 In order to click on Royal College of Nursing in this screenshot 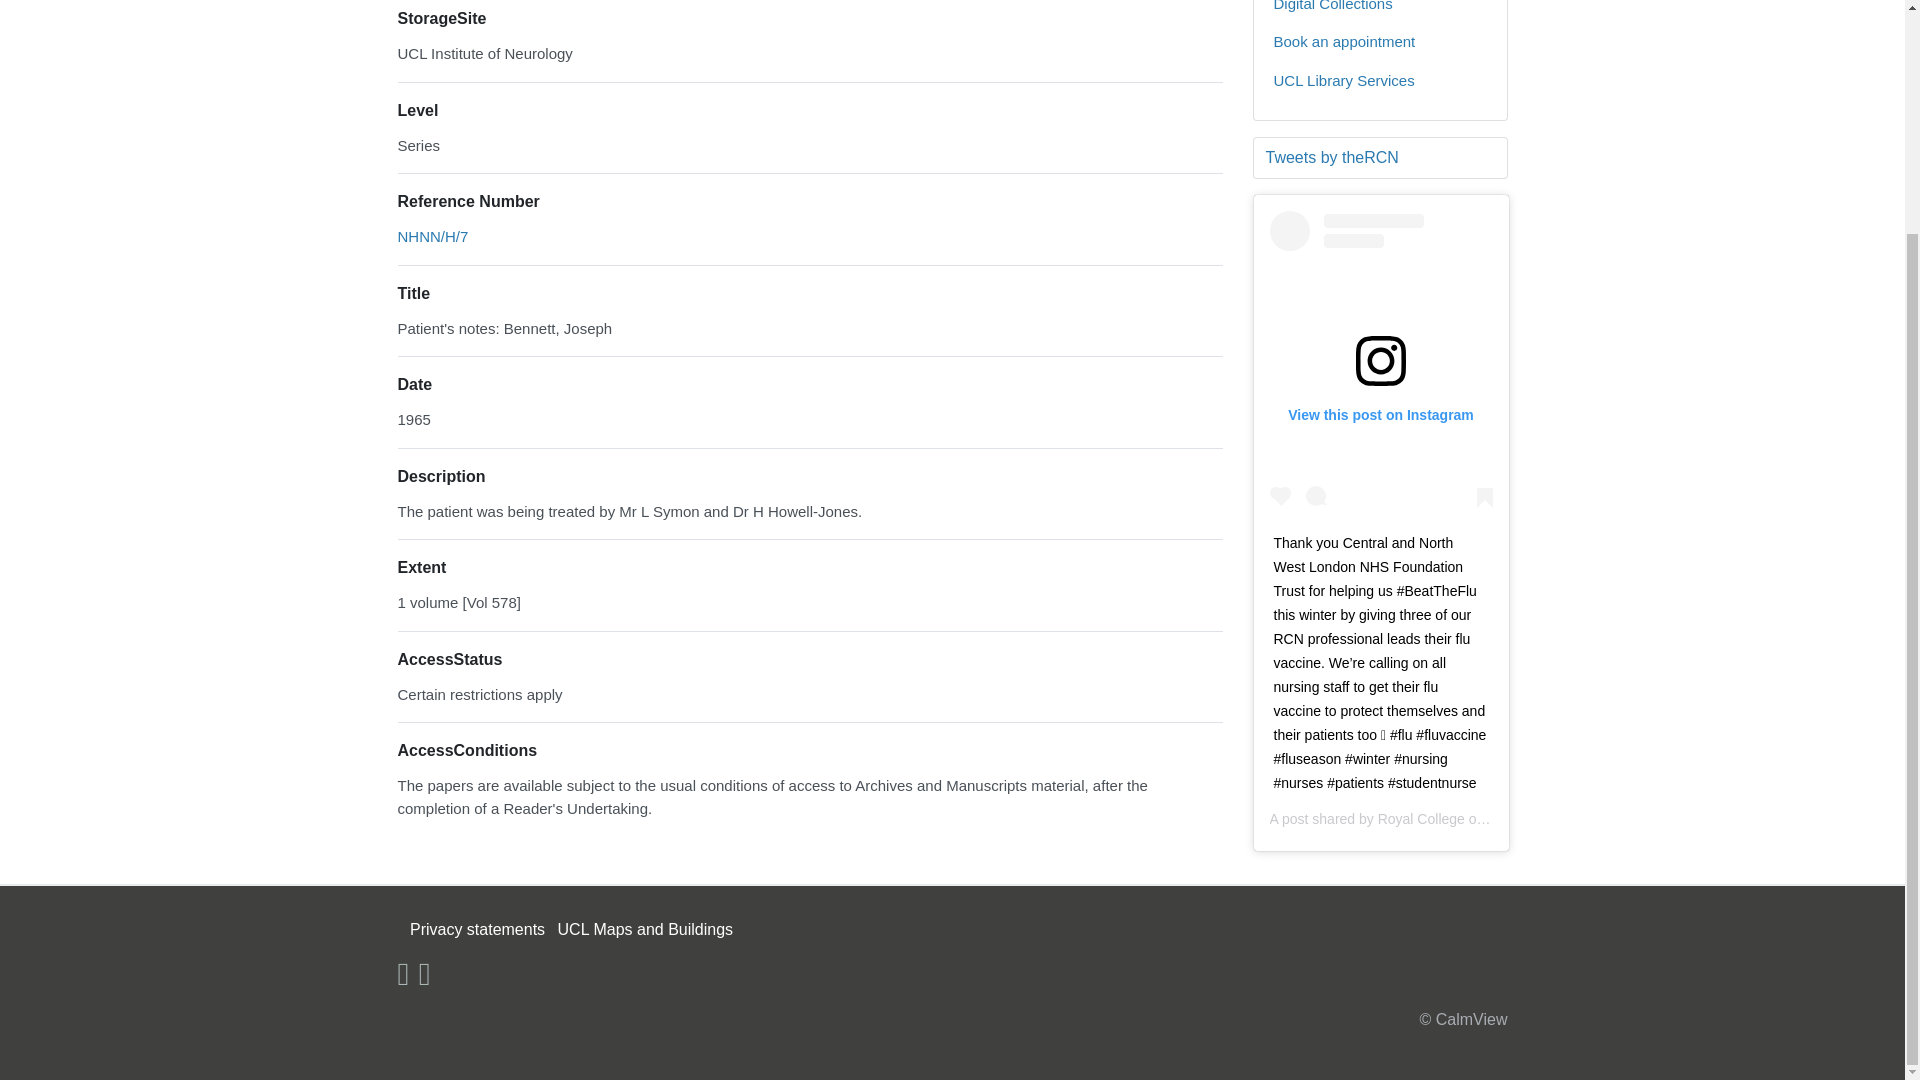, I will do `click(1455, 819)`.